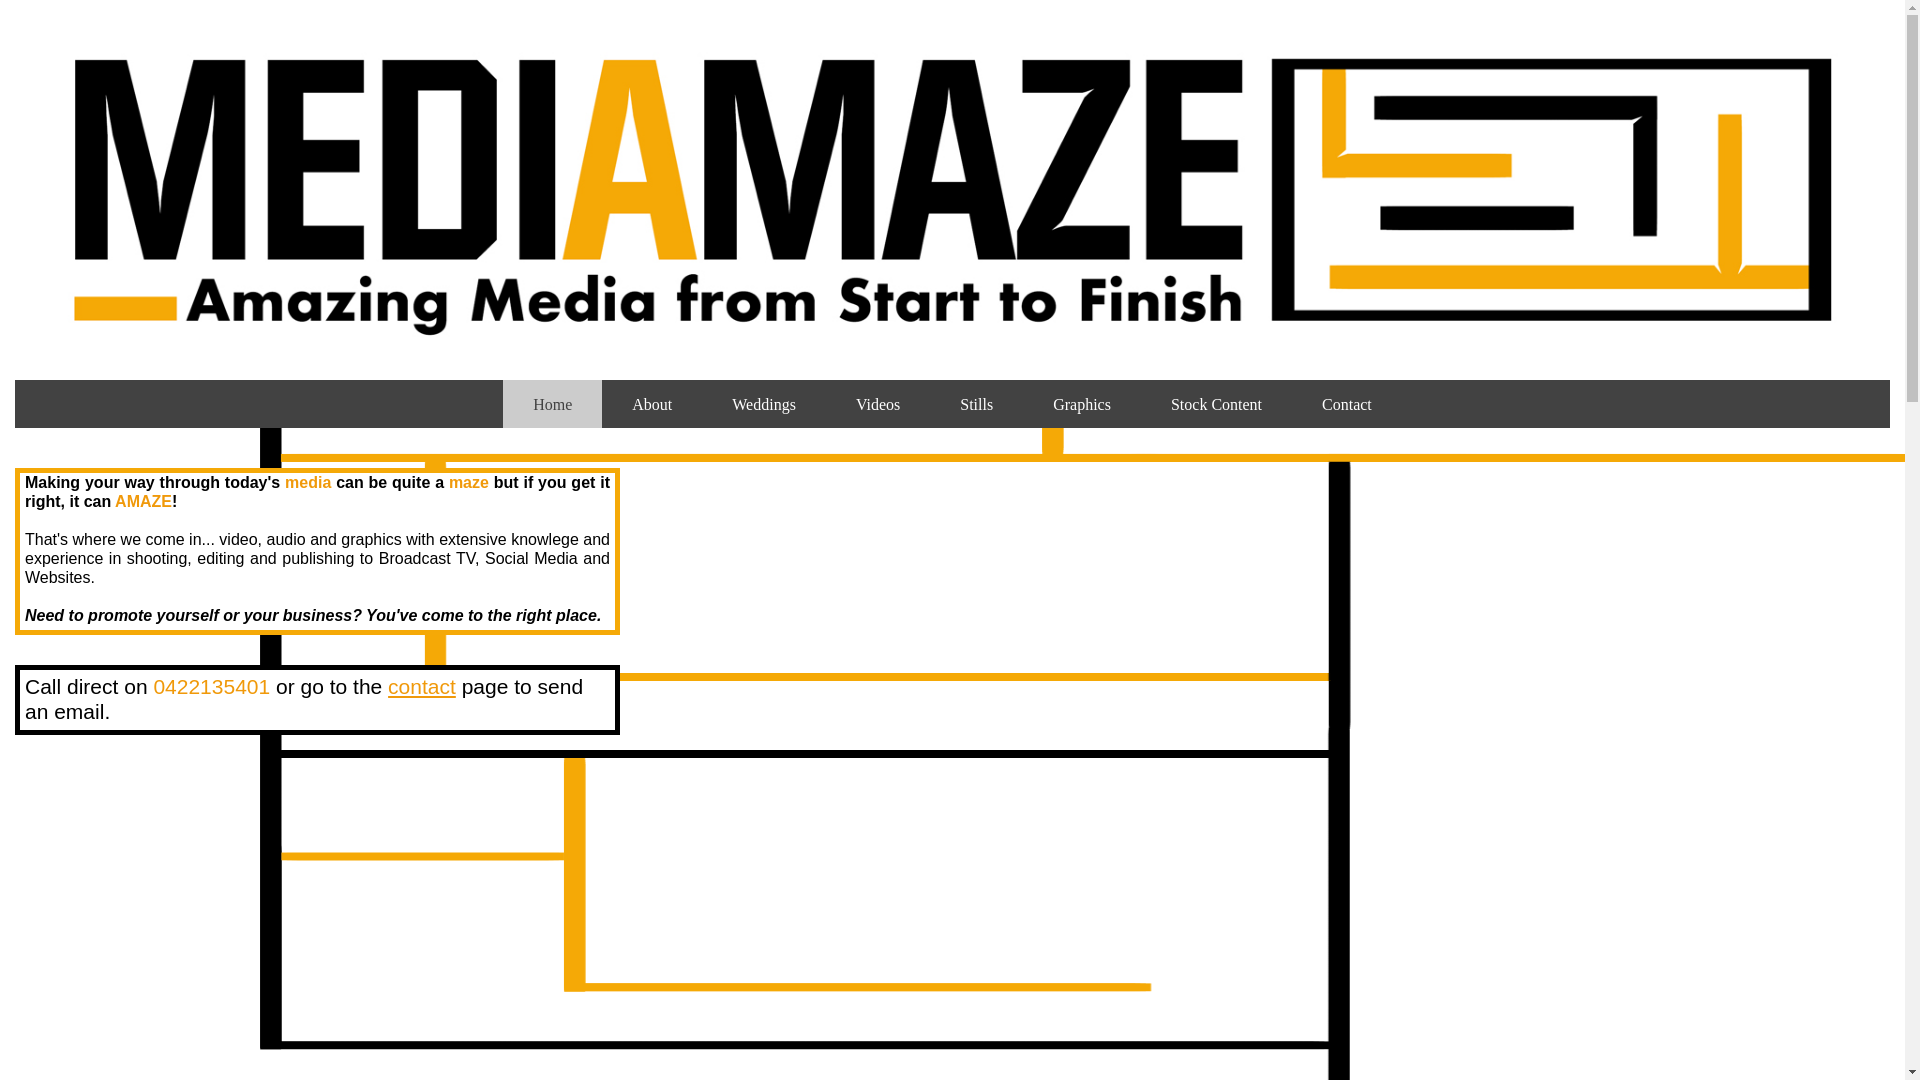 Image resolution: width=1920 pixels, height=1080 pixels. Describe the element at coordinates (652, 404) in the screenshot. I see `About` at that location.